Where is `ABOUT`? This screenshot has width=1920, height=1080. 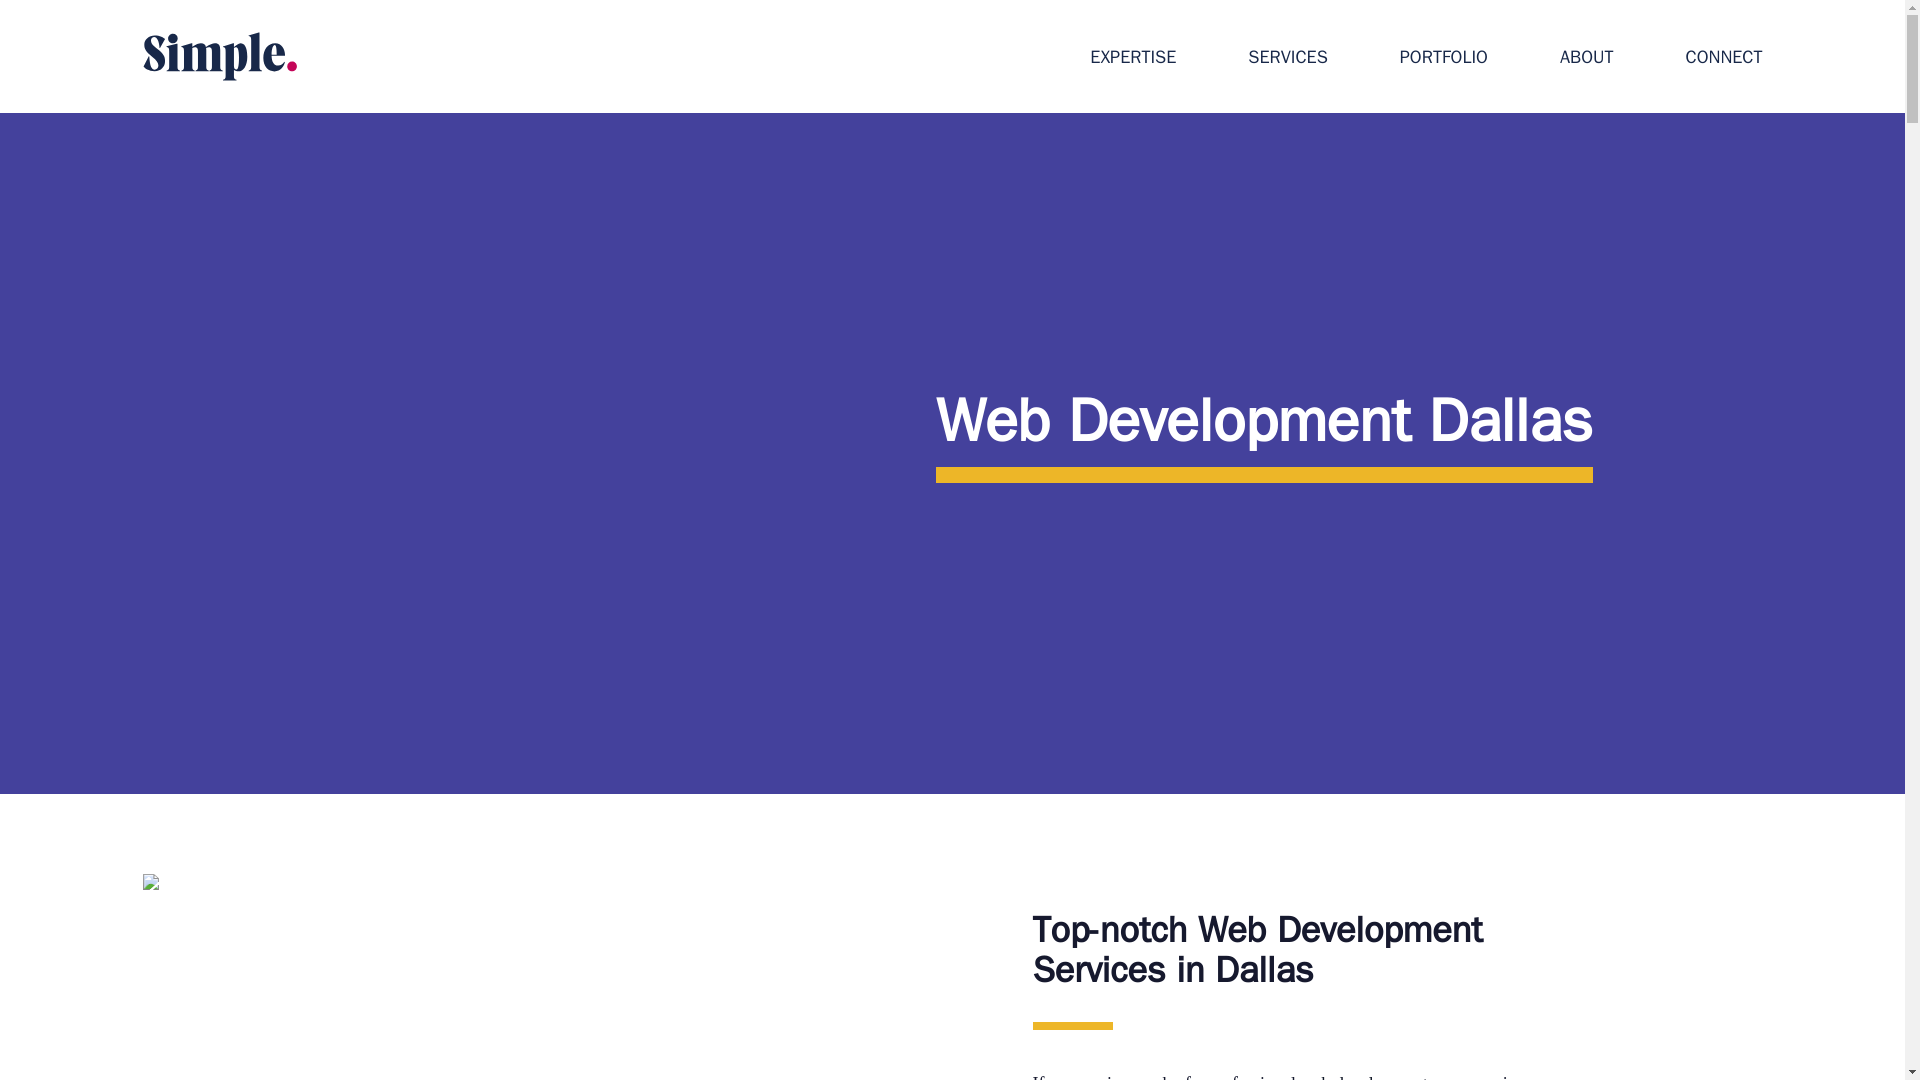
ABOUT is located at coordinates (1586, 60).